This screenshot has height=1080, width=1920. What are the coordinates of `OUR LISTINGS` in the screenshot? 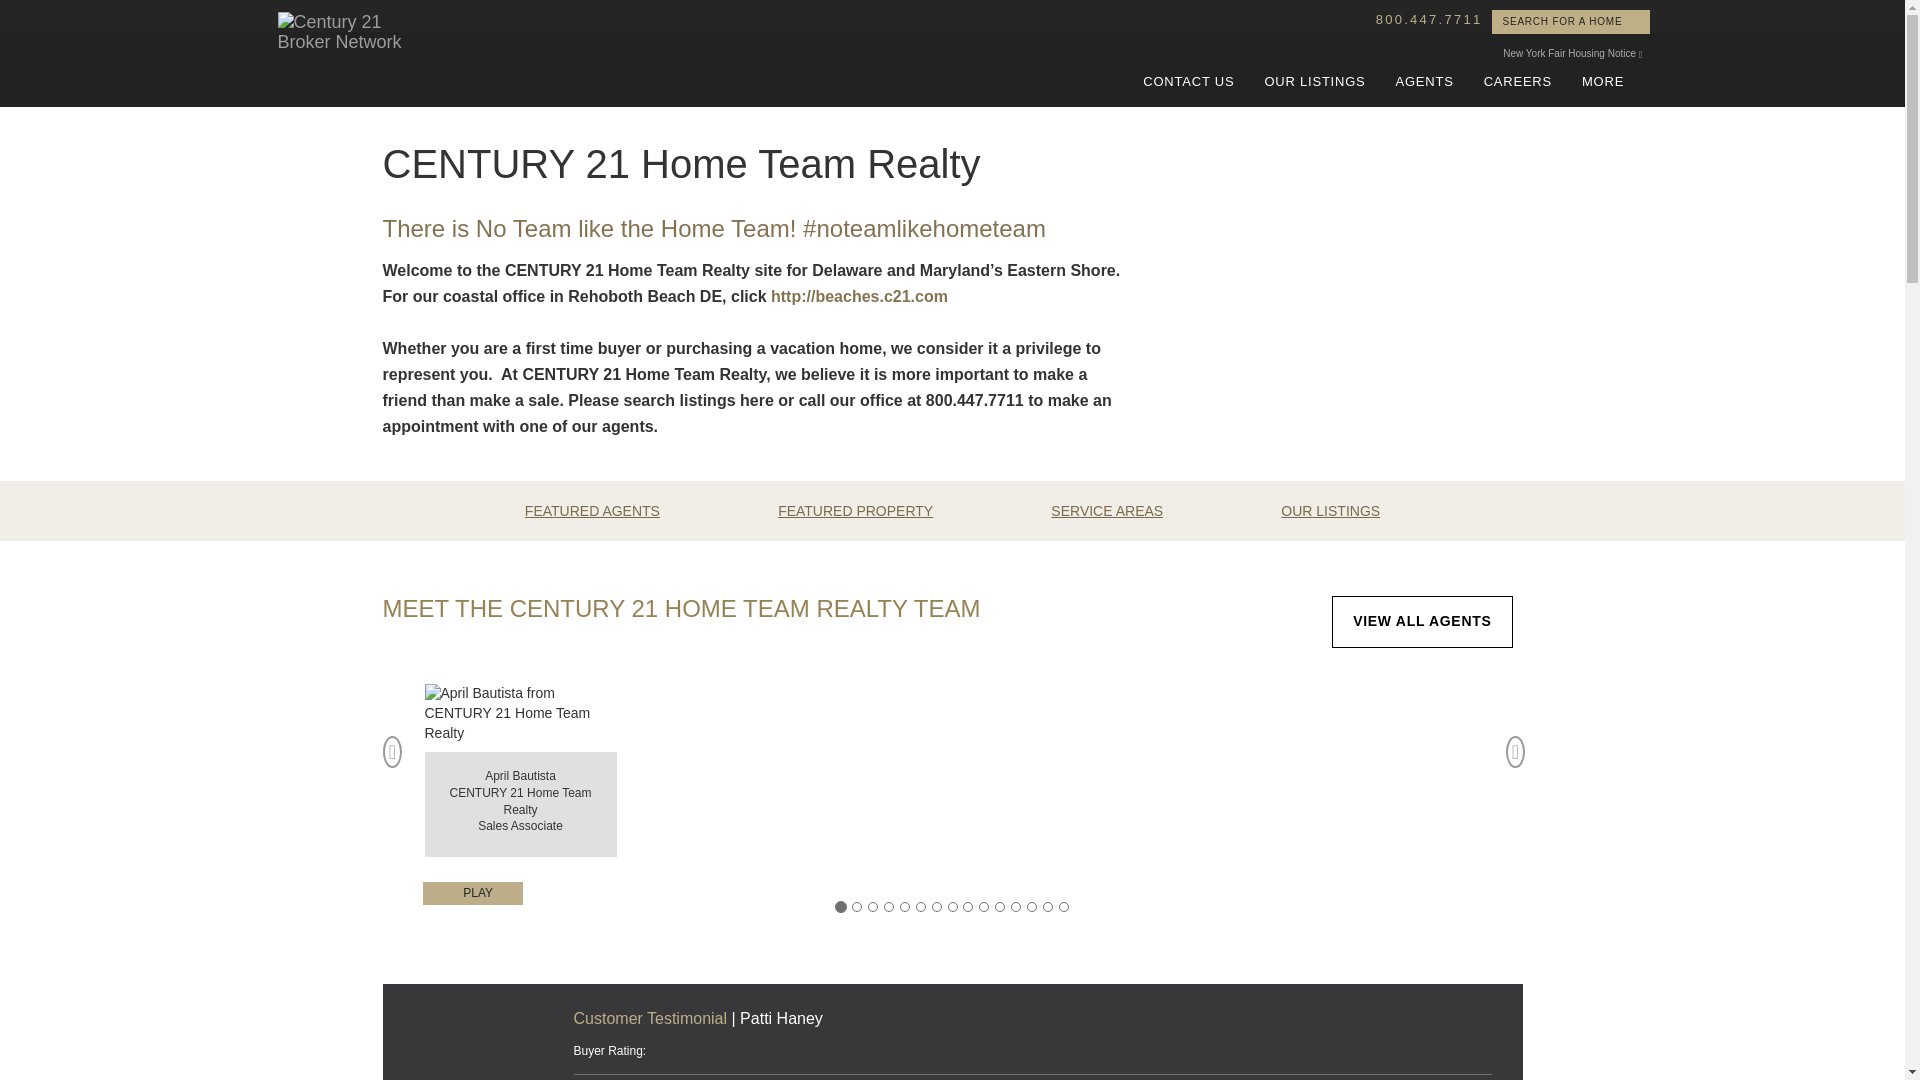 It's located at (1517, 82).